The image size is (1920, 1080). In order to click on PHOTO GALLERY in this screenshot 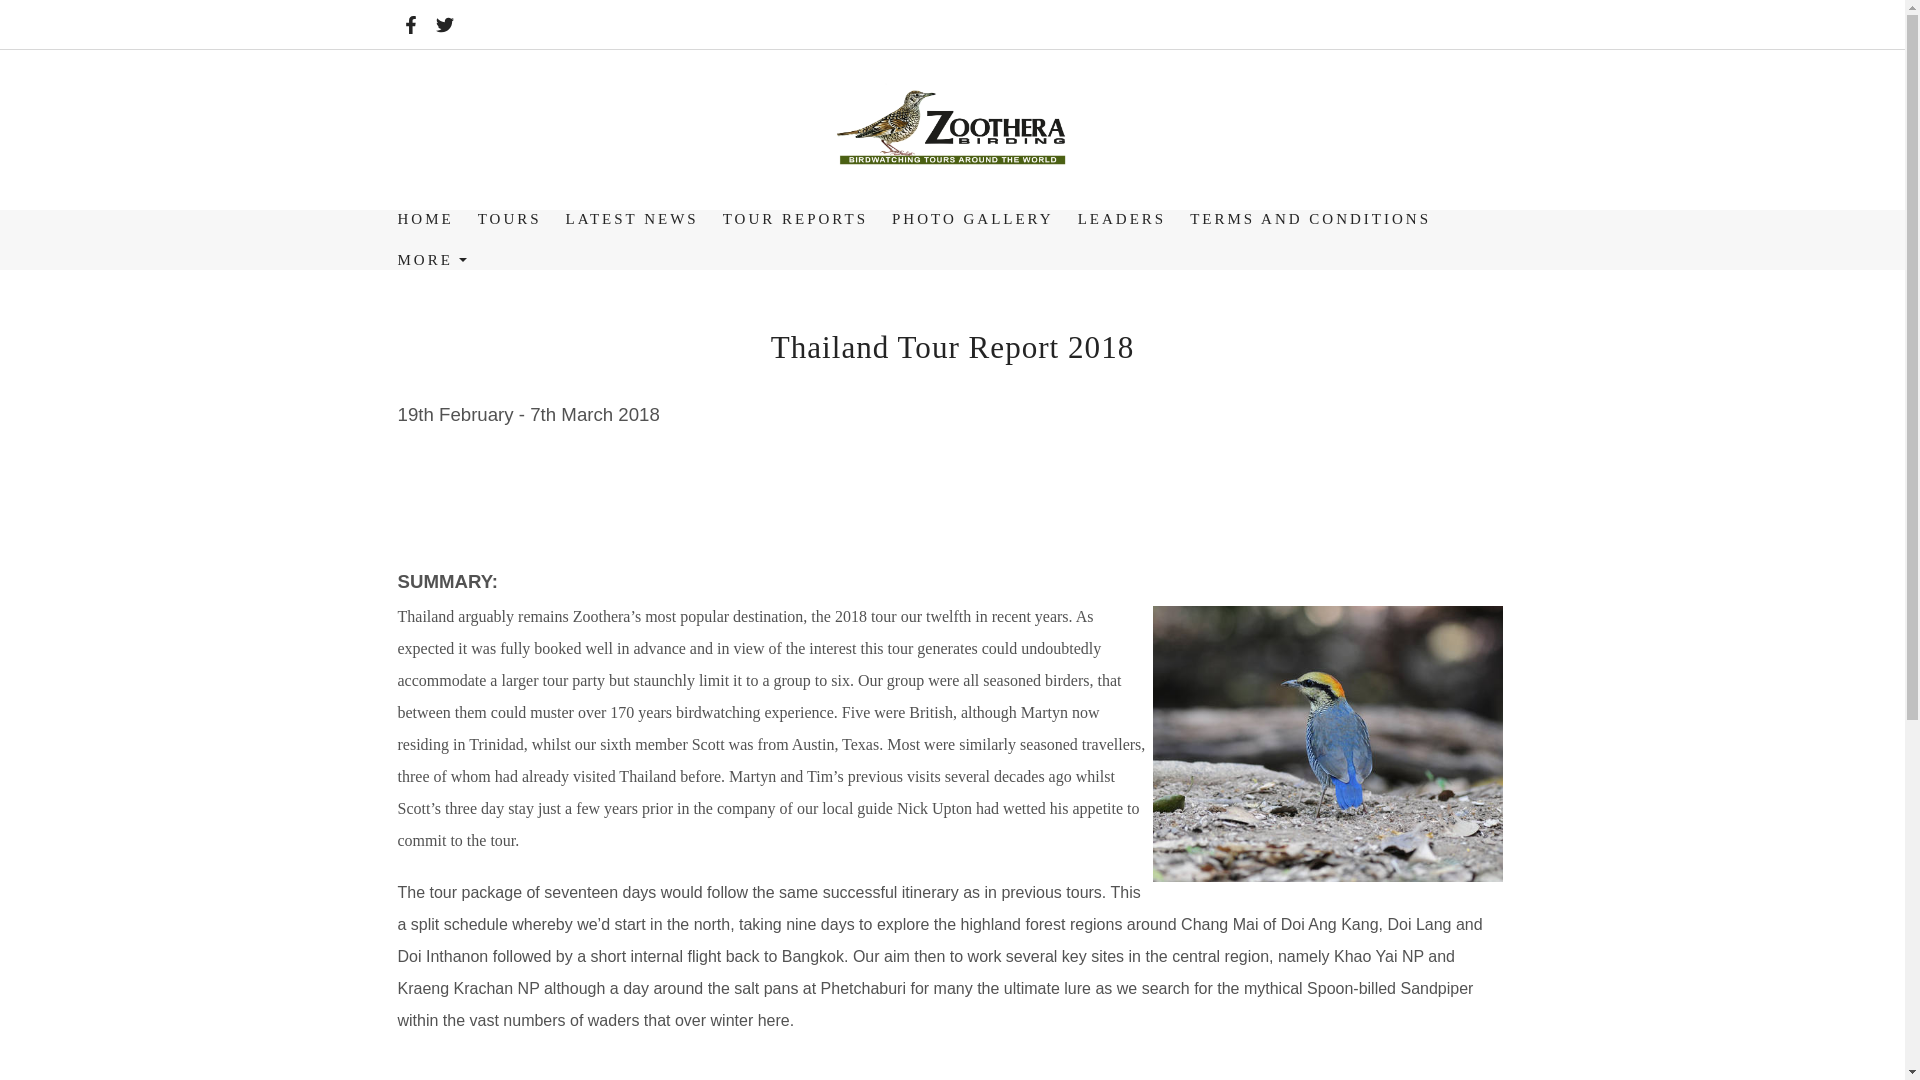, I will do `click(972, 218)`.